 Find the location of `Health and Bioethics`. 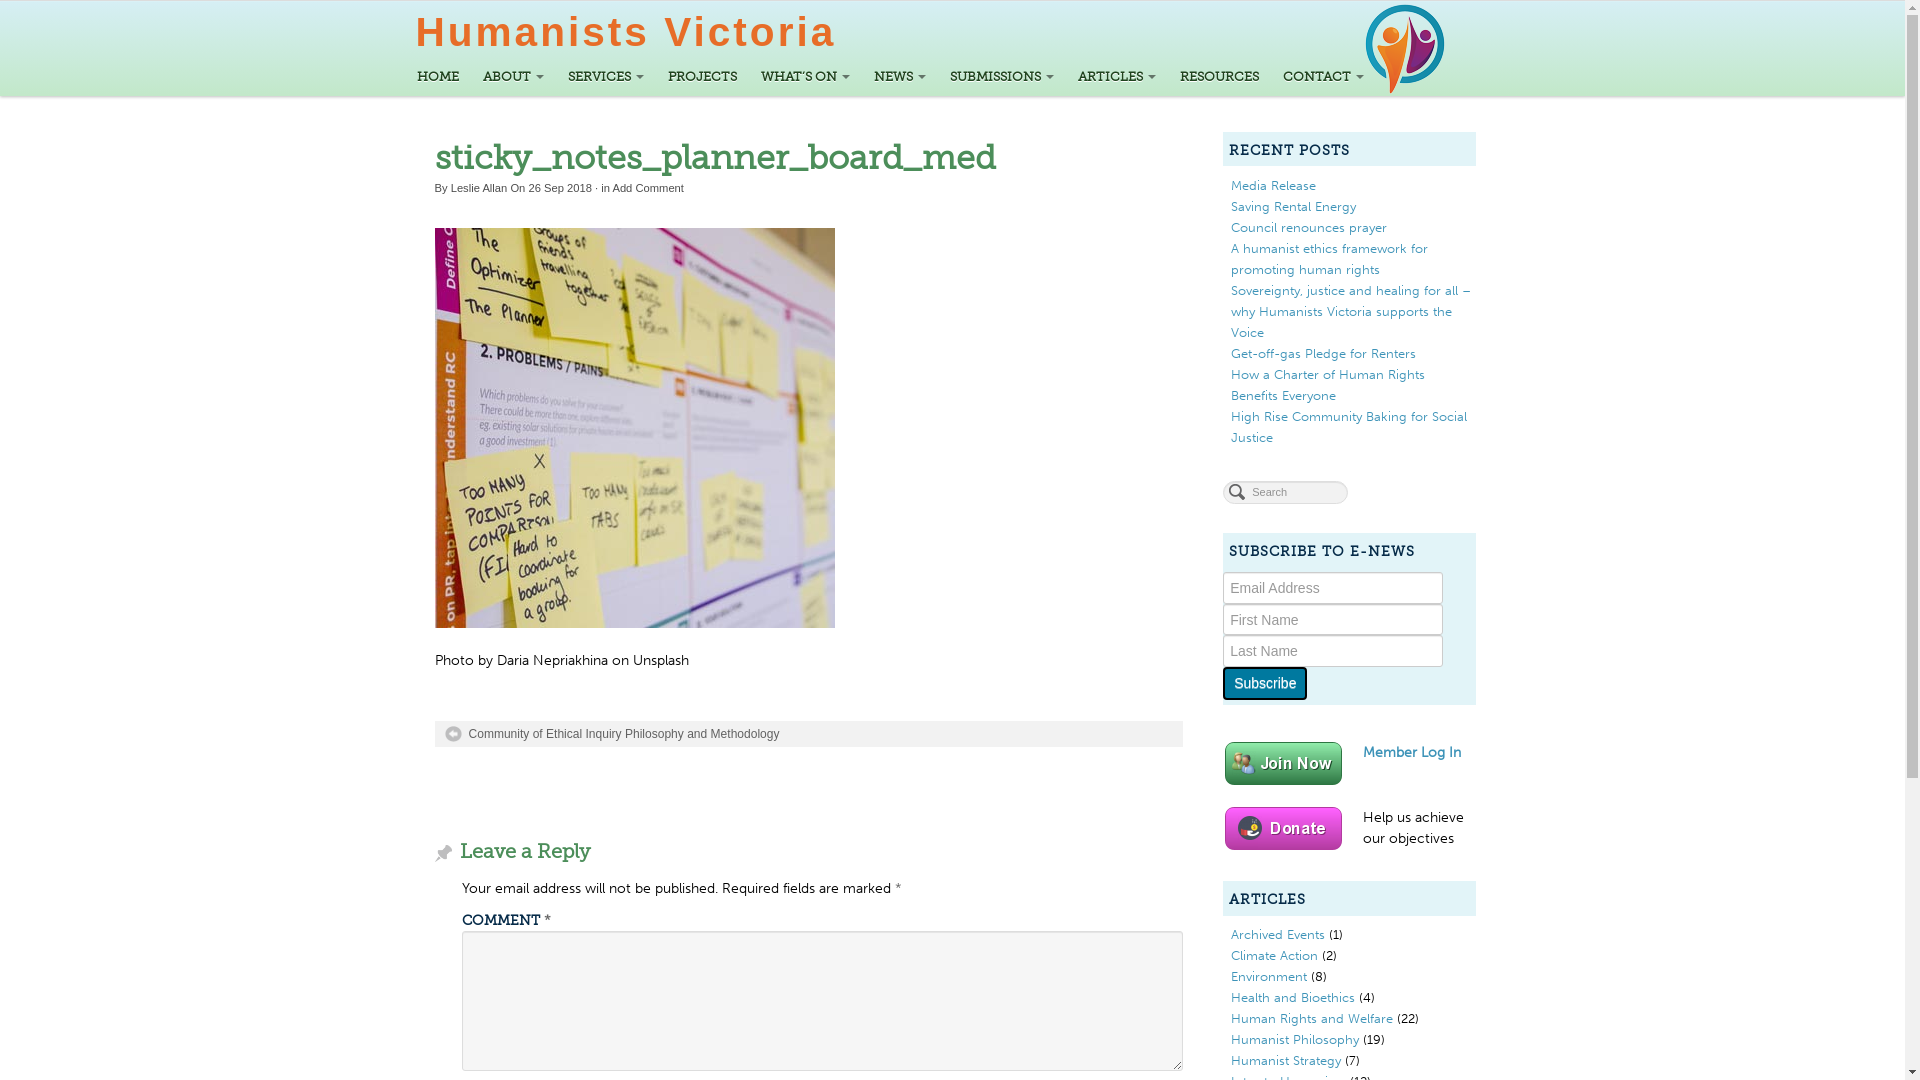

Health and Bioethics is located at coordinates (1293, 997).